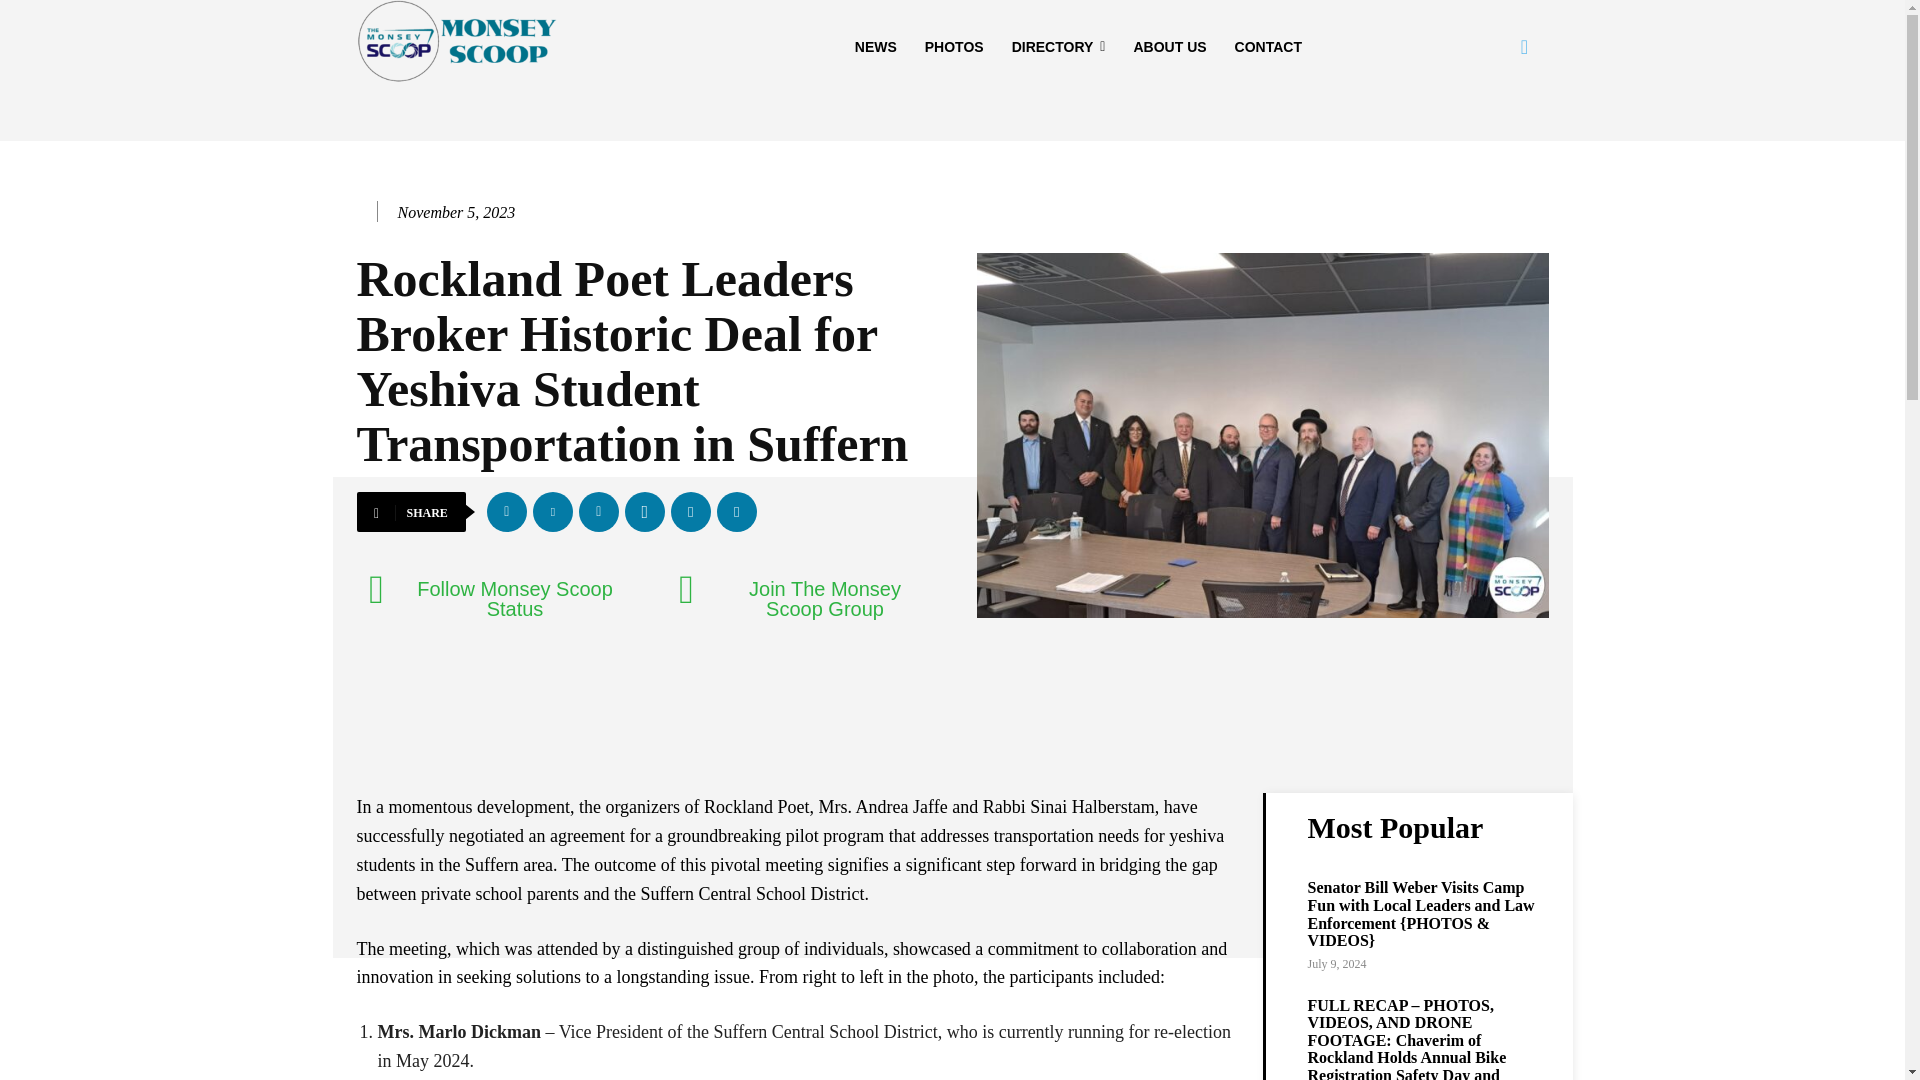 The image size is (1920, 1080). Describe the element at coordinates (506, 512) in the screenshot. I see `Facebook` at that location.